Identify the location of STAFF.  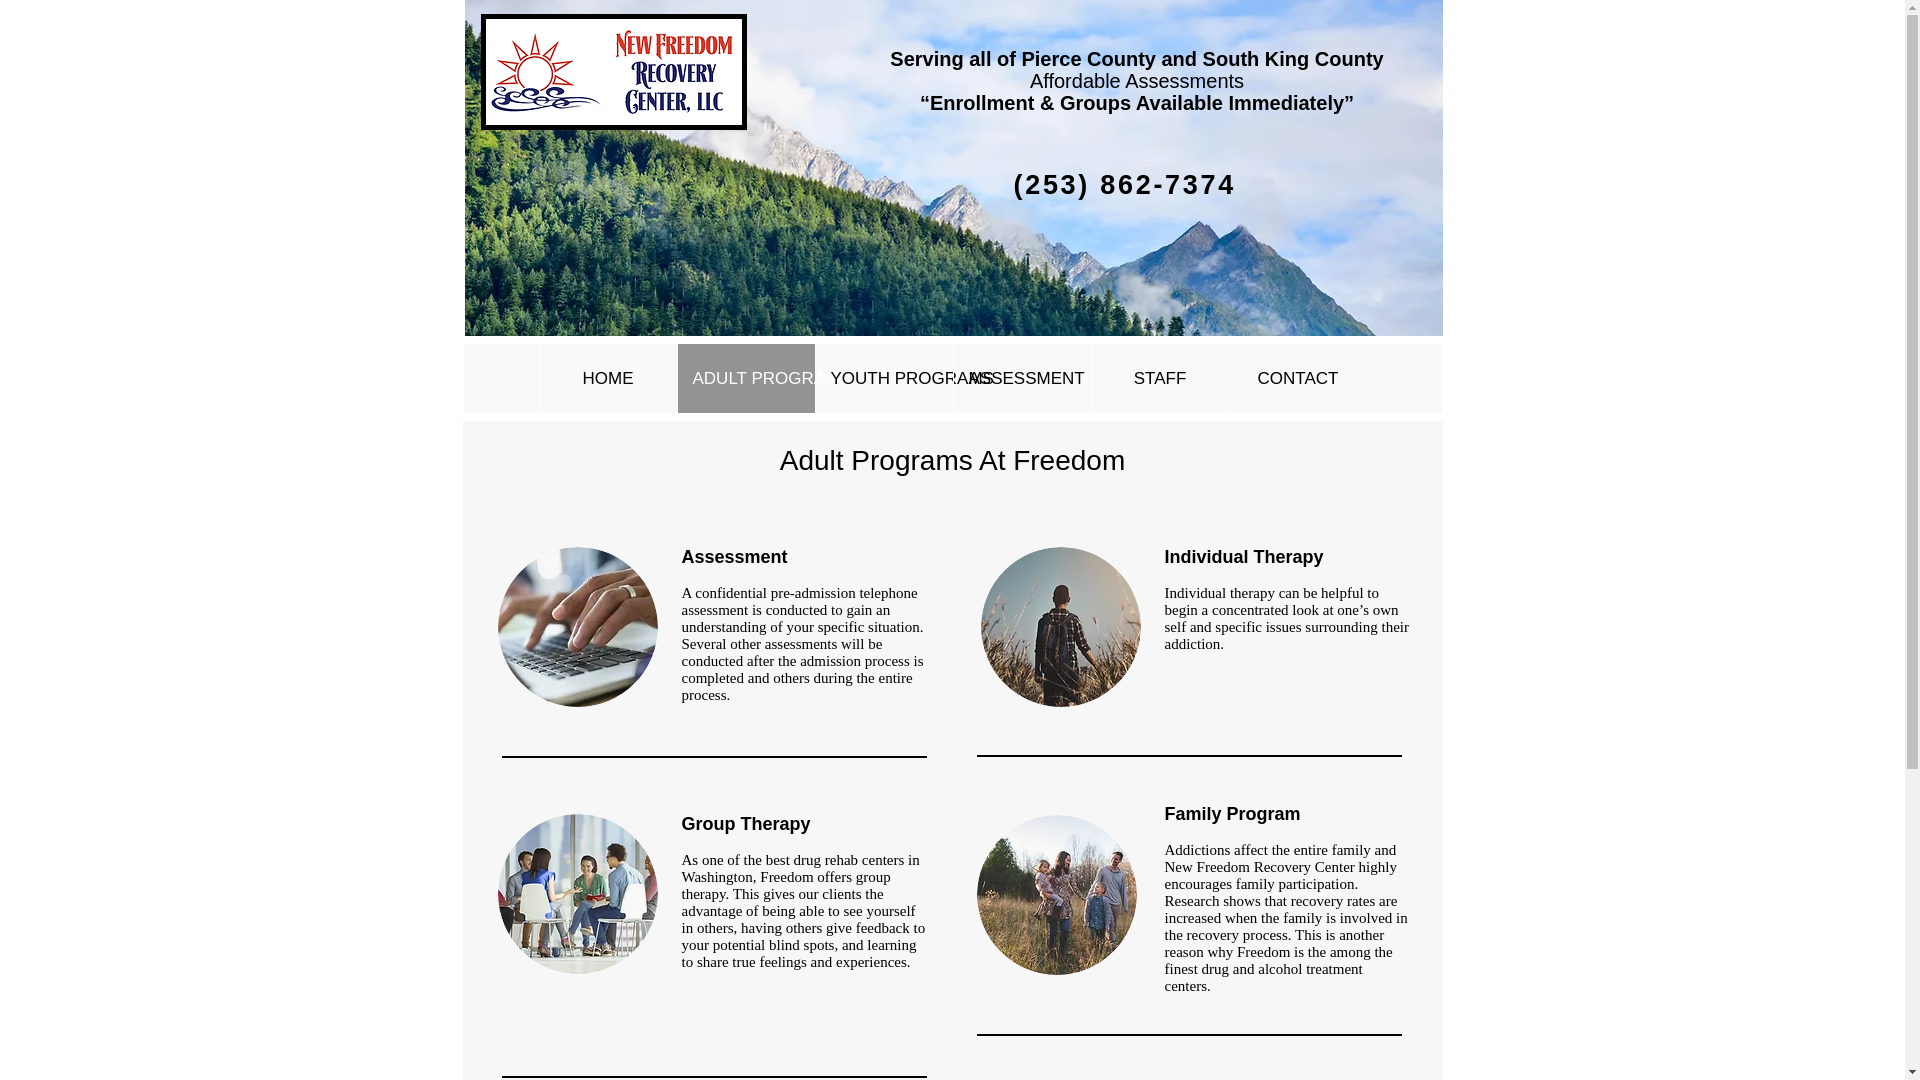
(1159, 378).